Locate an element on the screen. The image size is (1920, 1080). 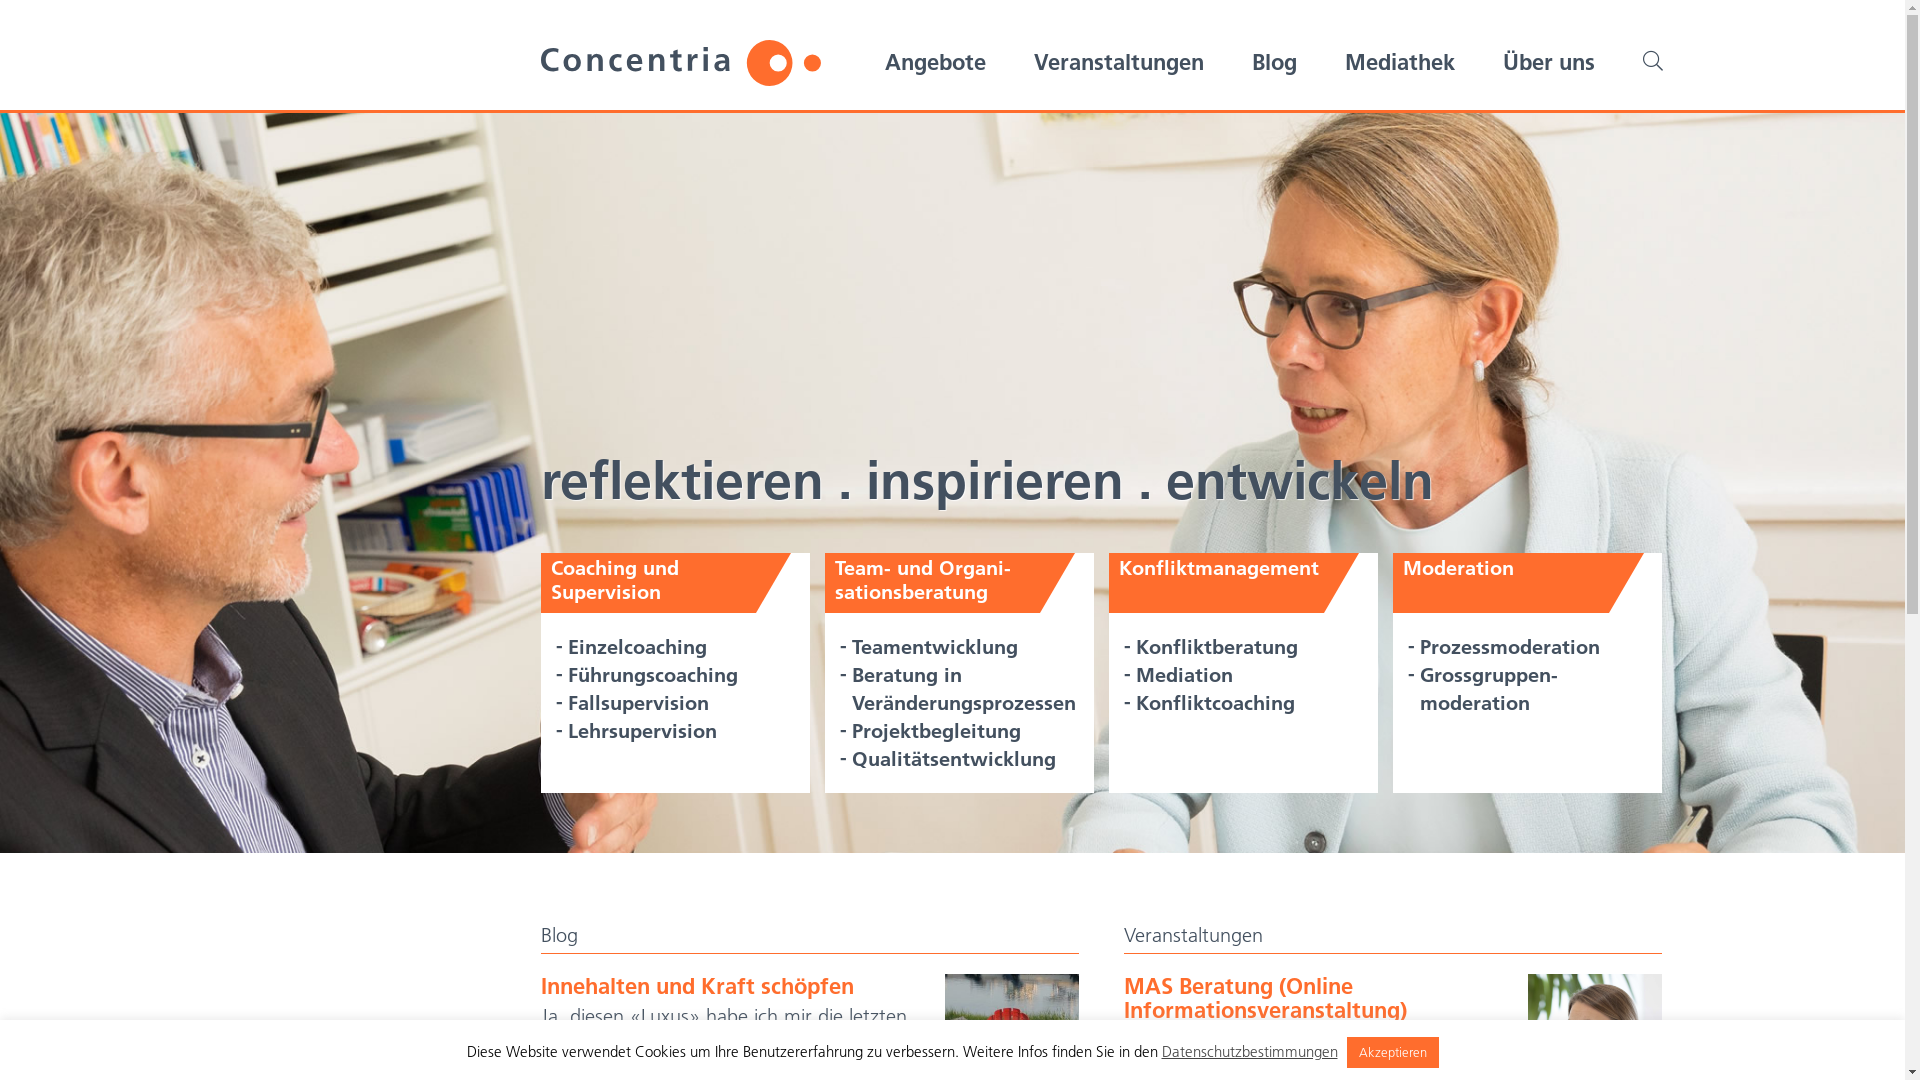
Einzelcoaching is located at coordinates (638, 646).